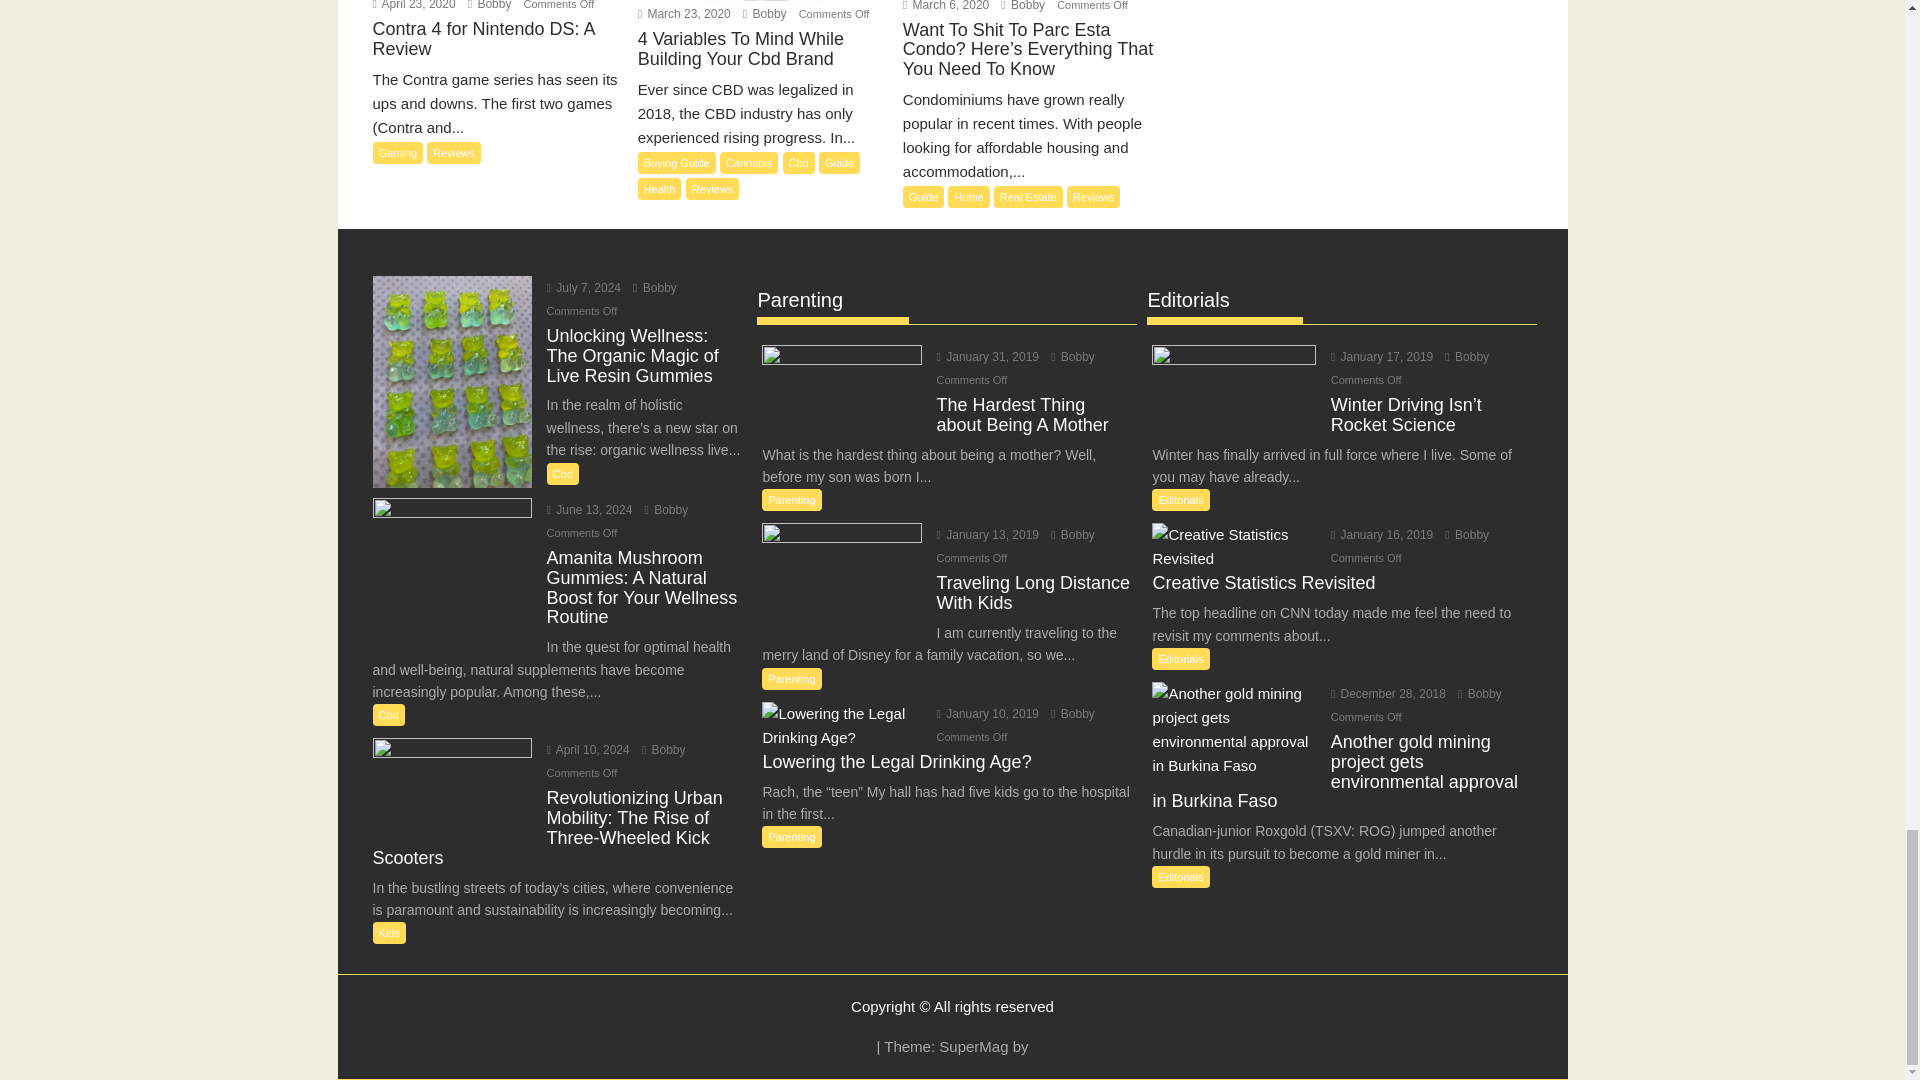  What do you see at coordinates (663, 750) in the screenshot?
I see `Bobby` at bounding box center [663, 750].